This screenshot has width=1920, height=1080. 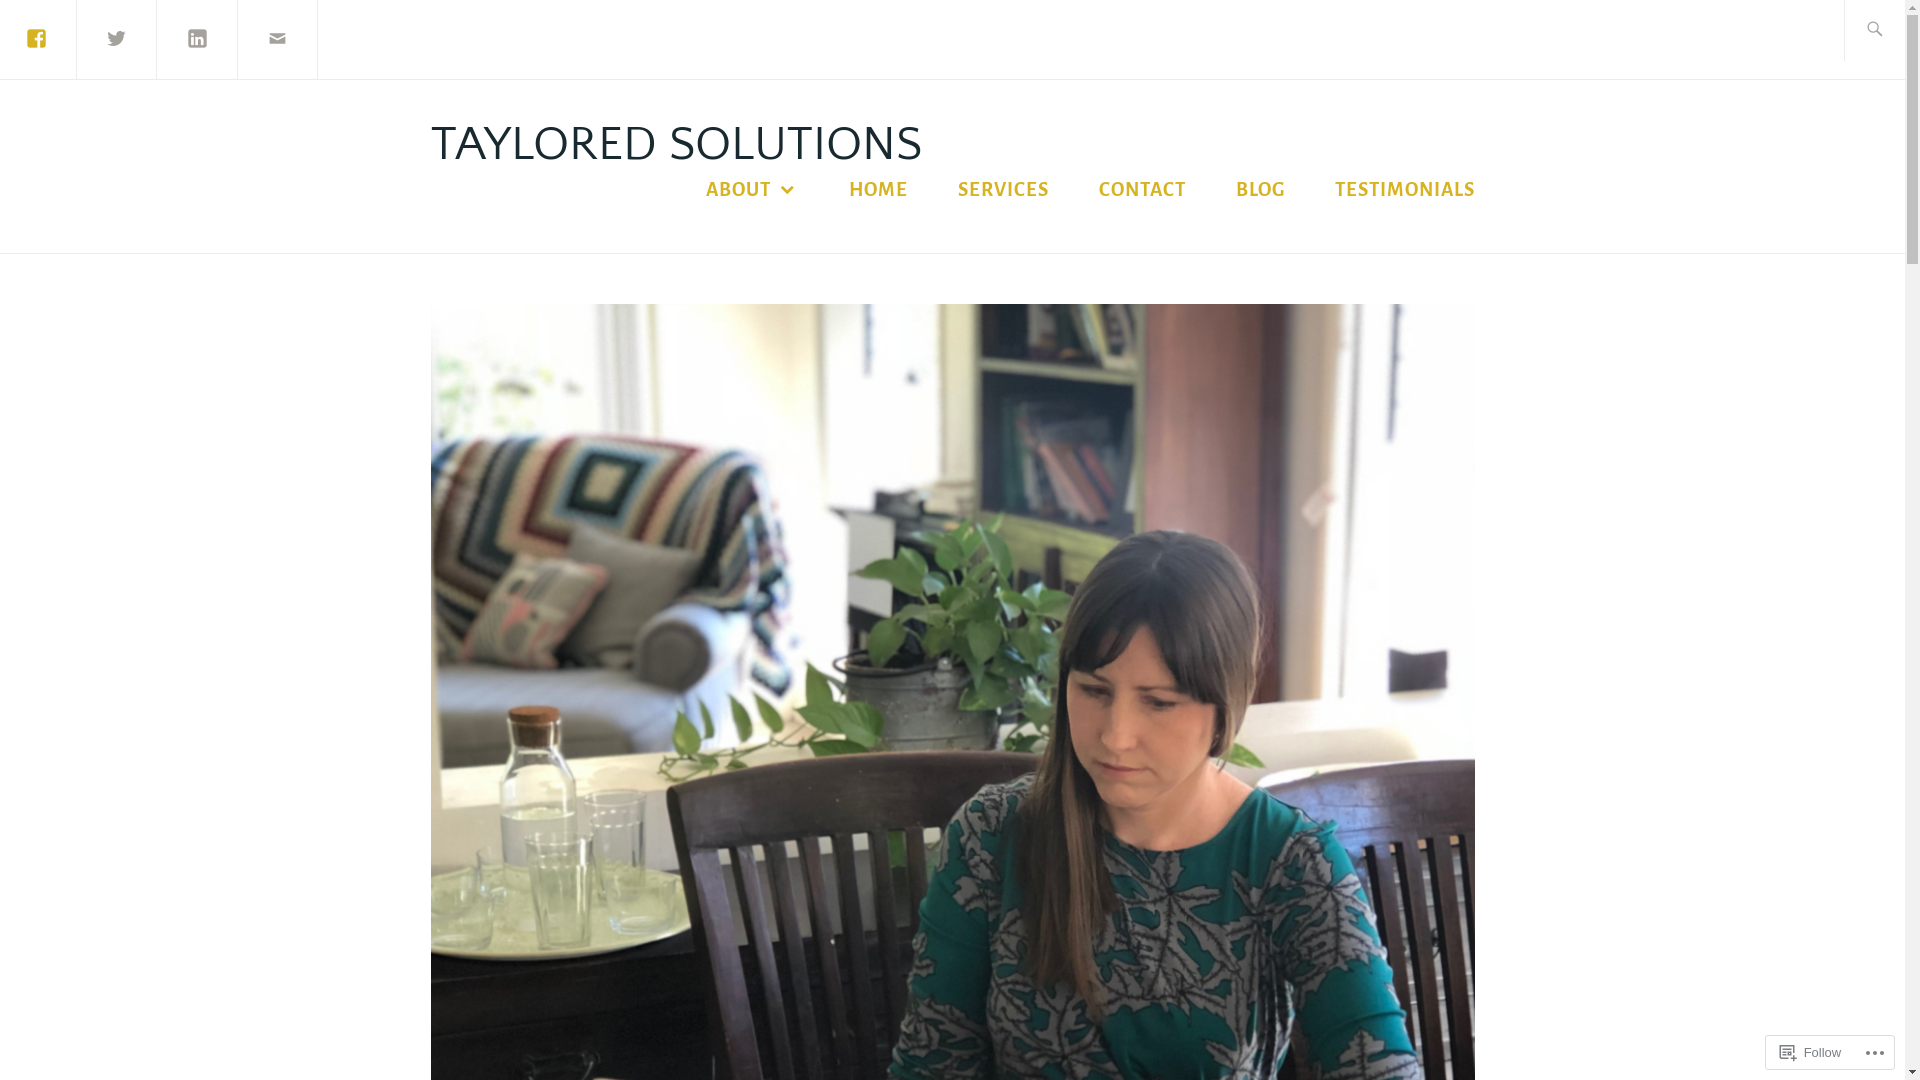 What do you see at coordinates (1811, 1052) in the screenshot?
I see `Follow` at bounding box center [1811, 1052].